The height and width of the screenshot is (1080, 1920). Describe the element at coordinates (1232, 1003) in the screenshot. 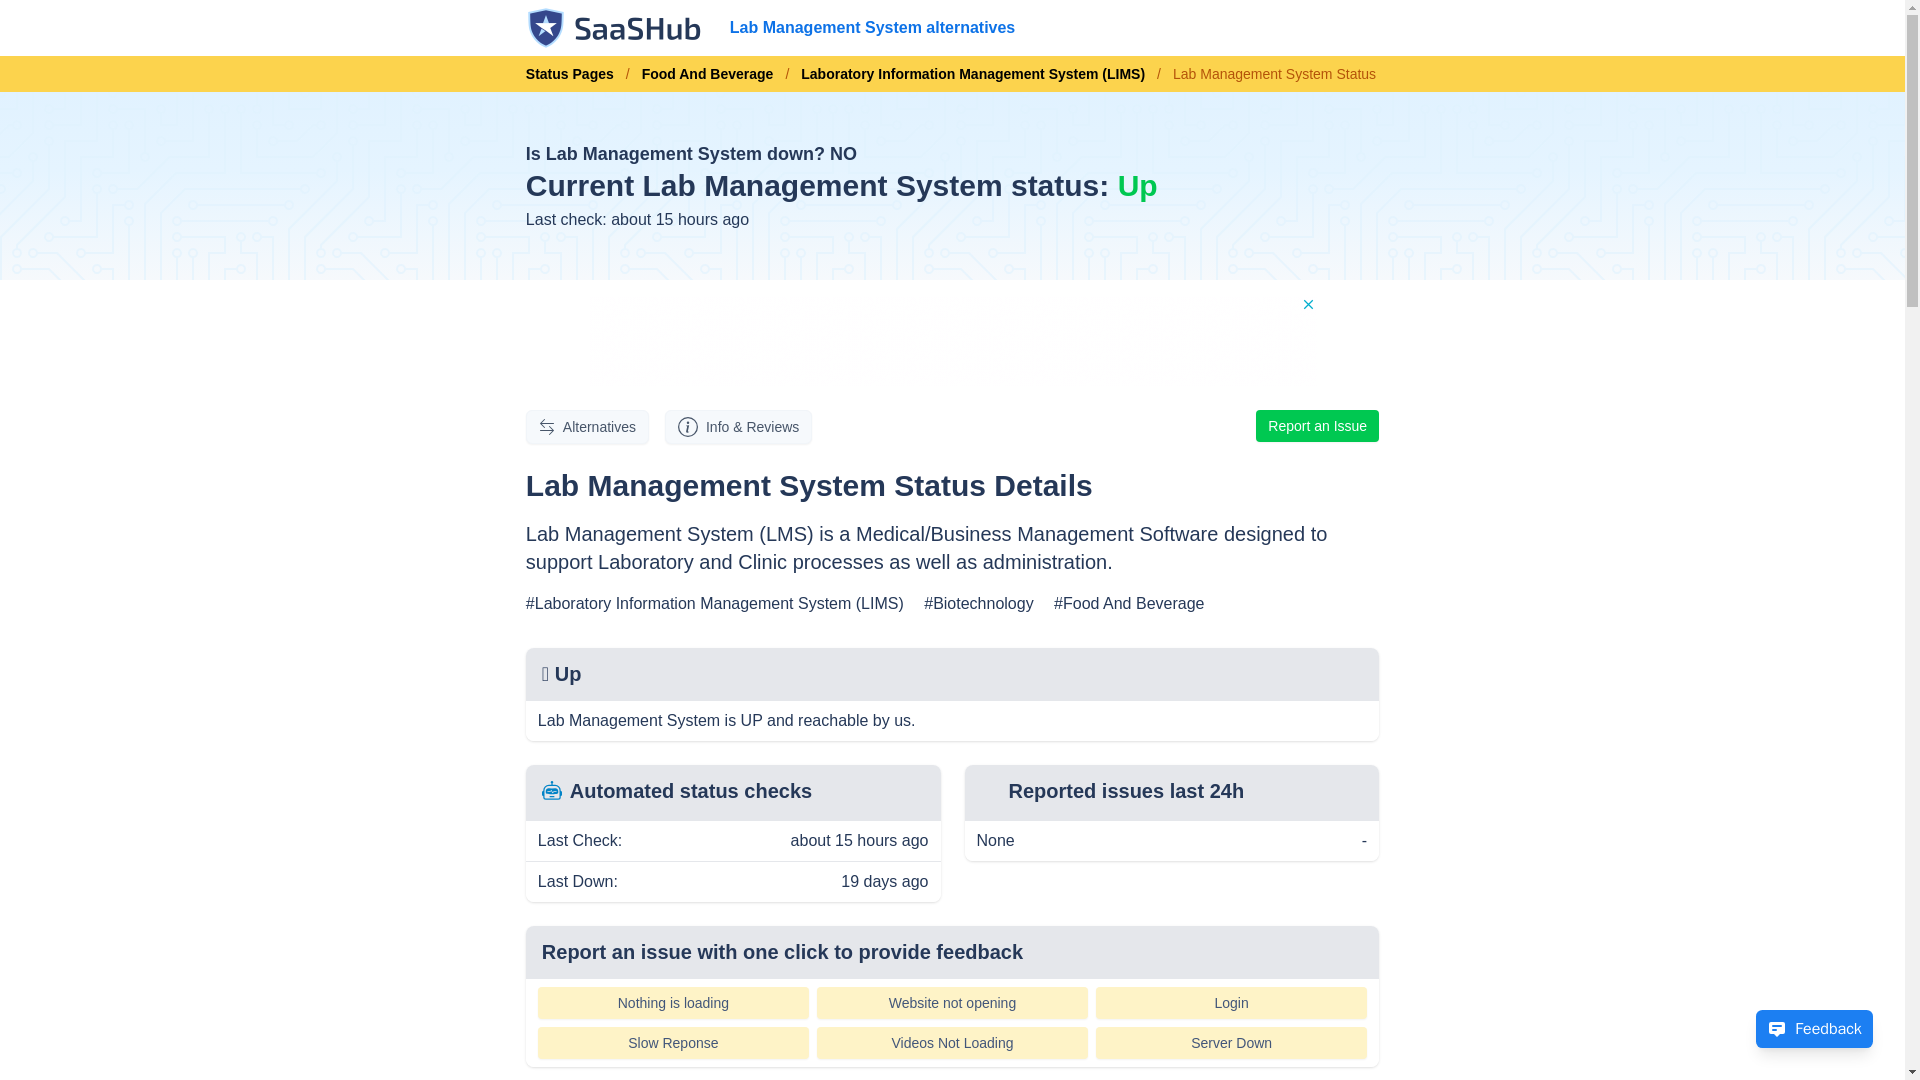

I see `Login` at that location.